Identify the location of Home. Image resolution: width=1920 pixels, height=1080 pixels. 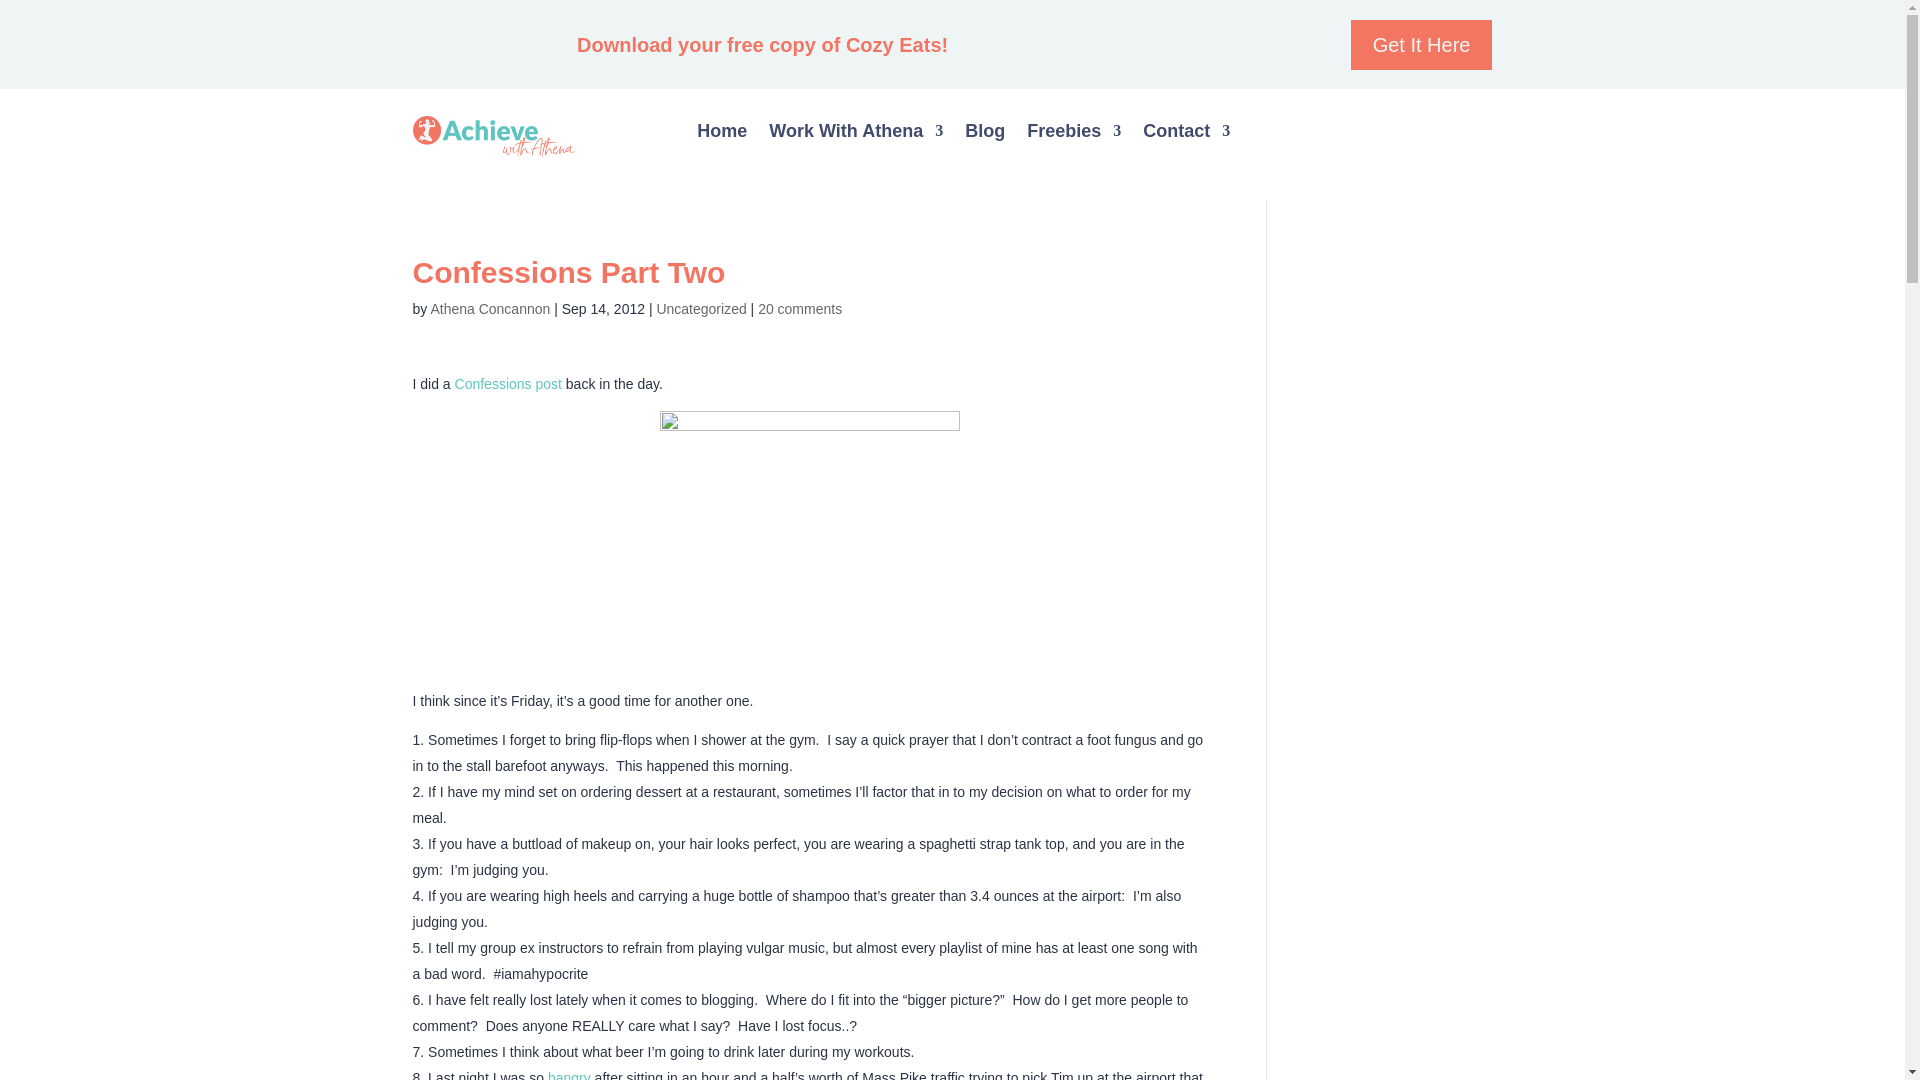
(721, 134).